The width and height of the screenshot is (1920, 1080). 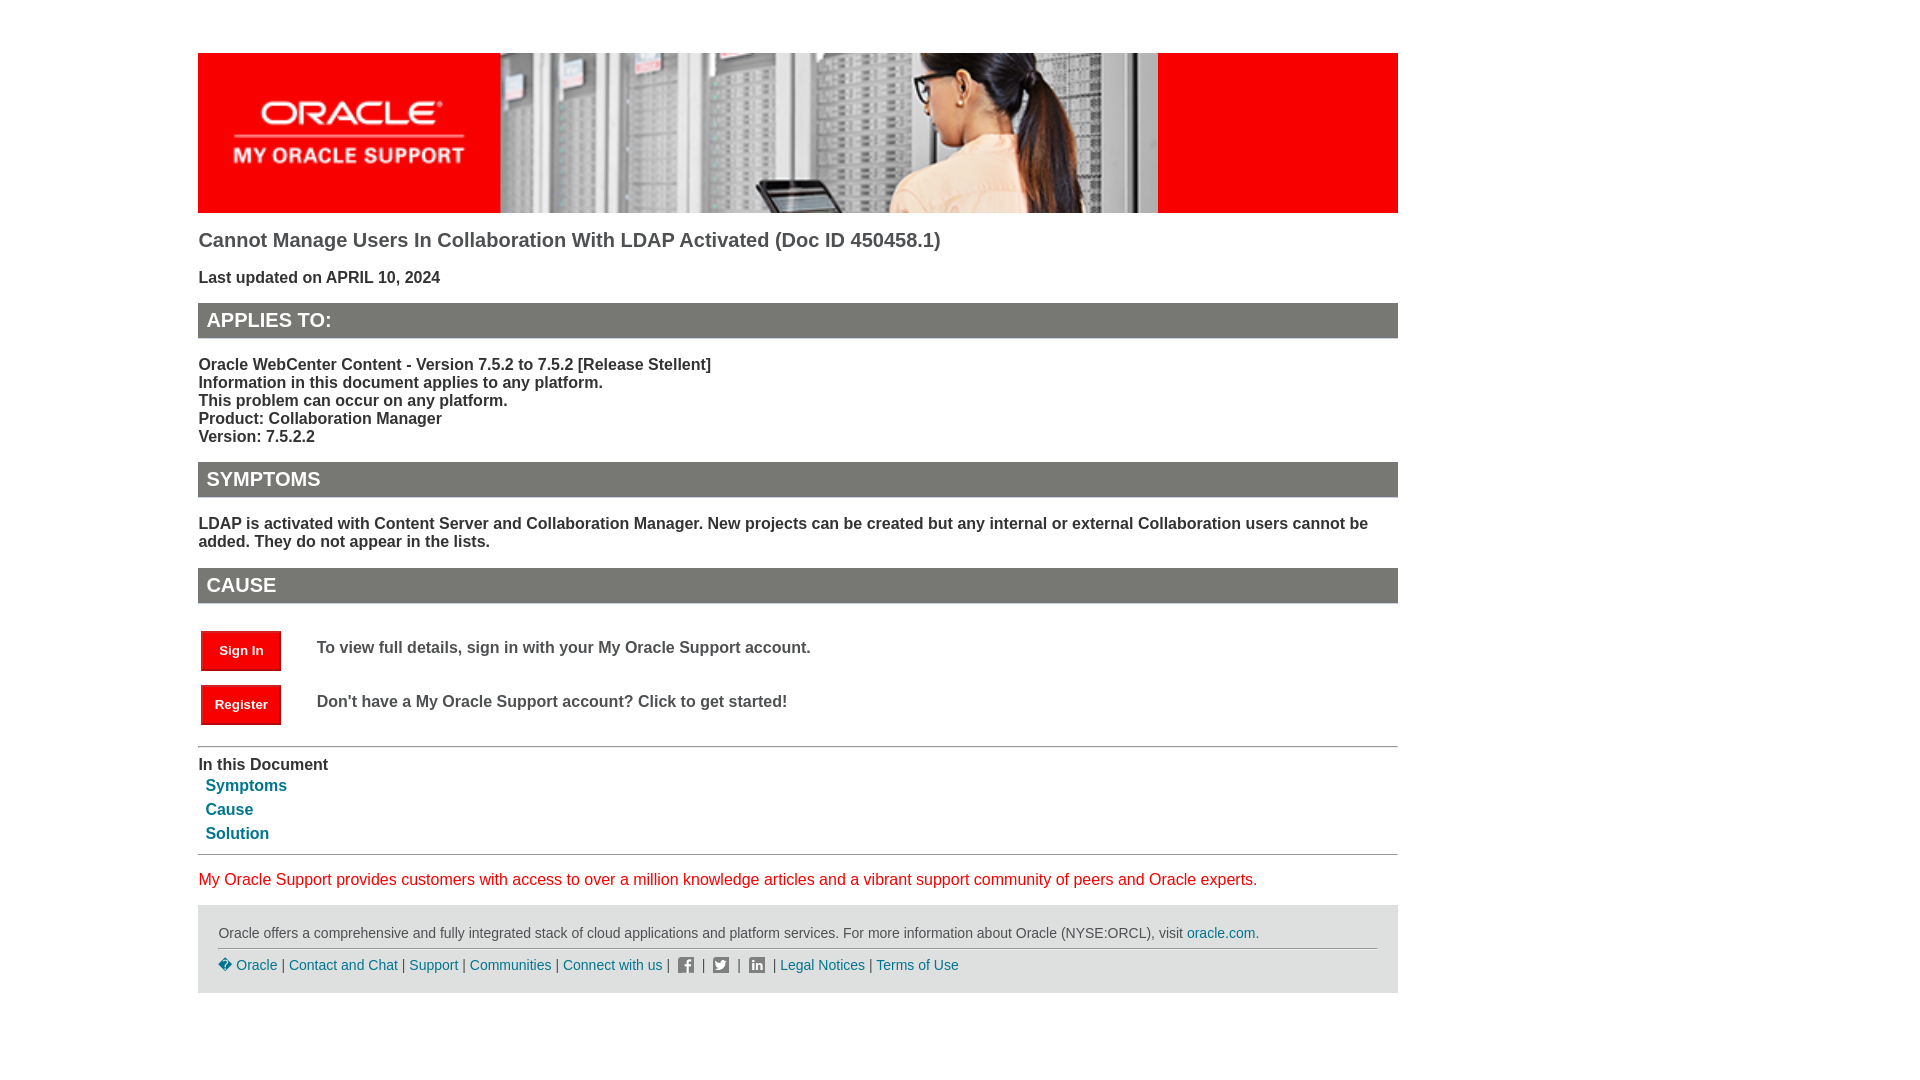 I want to click on Register, so click(x=240, y=704).